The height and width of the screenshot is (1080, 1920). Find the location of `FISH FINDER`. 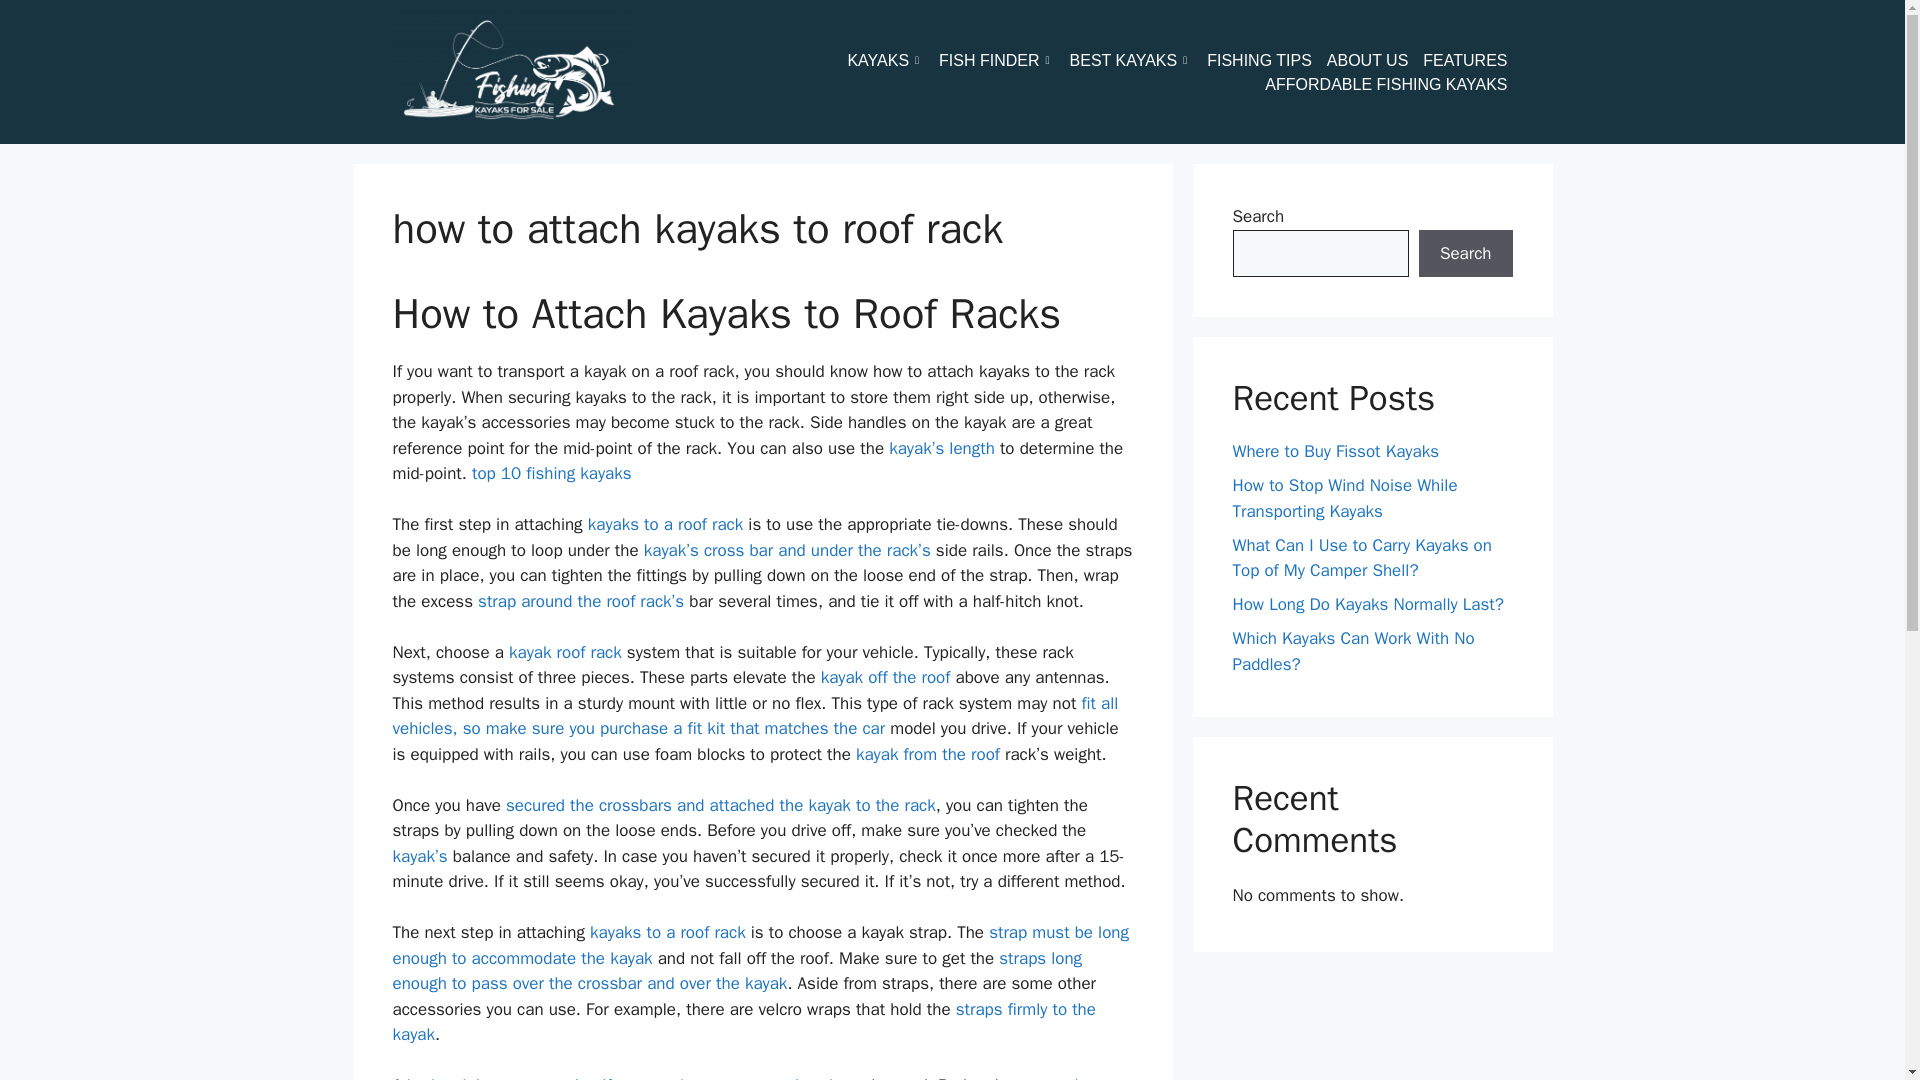

FISH FINDER is located at coordinates (1004, 60).